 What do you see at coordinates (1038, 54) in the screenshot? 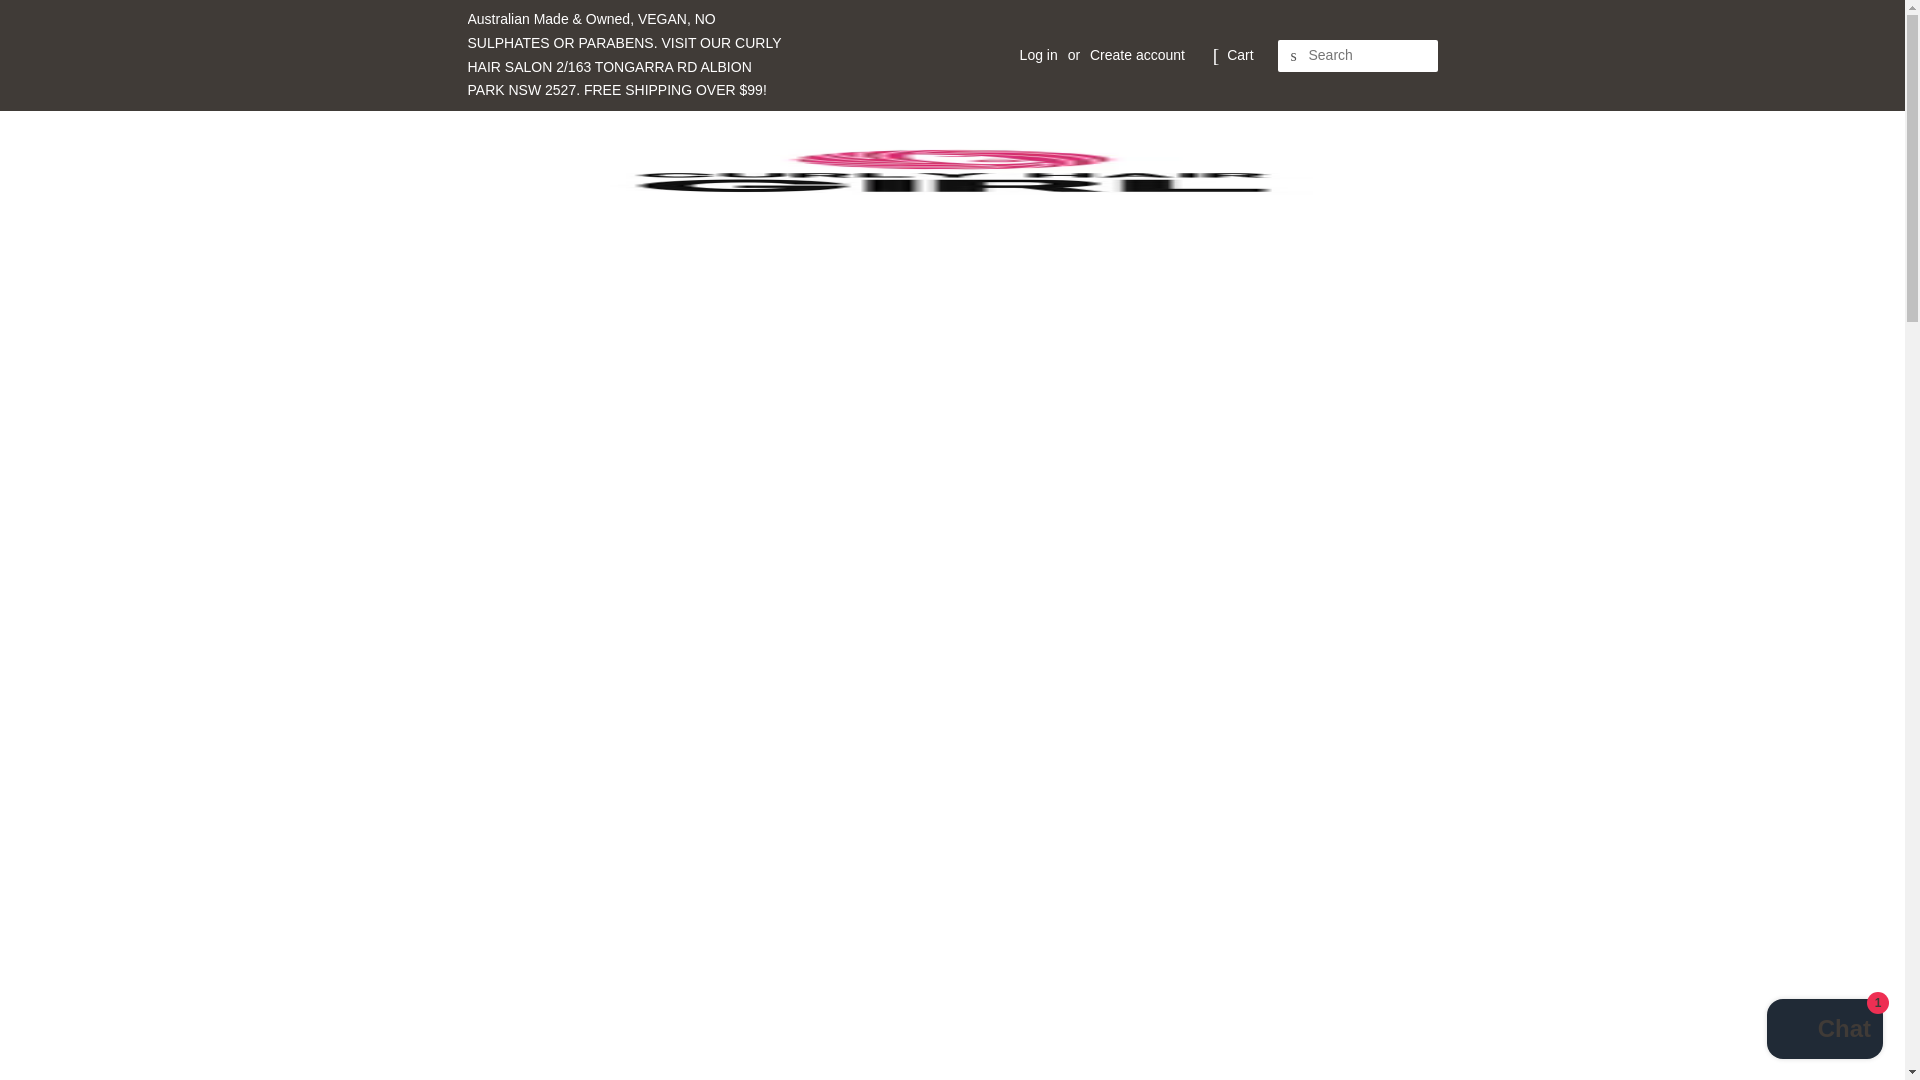
I see `Log in` at bounding box center [1038, 54].